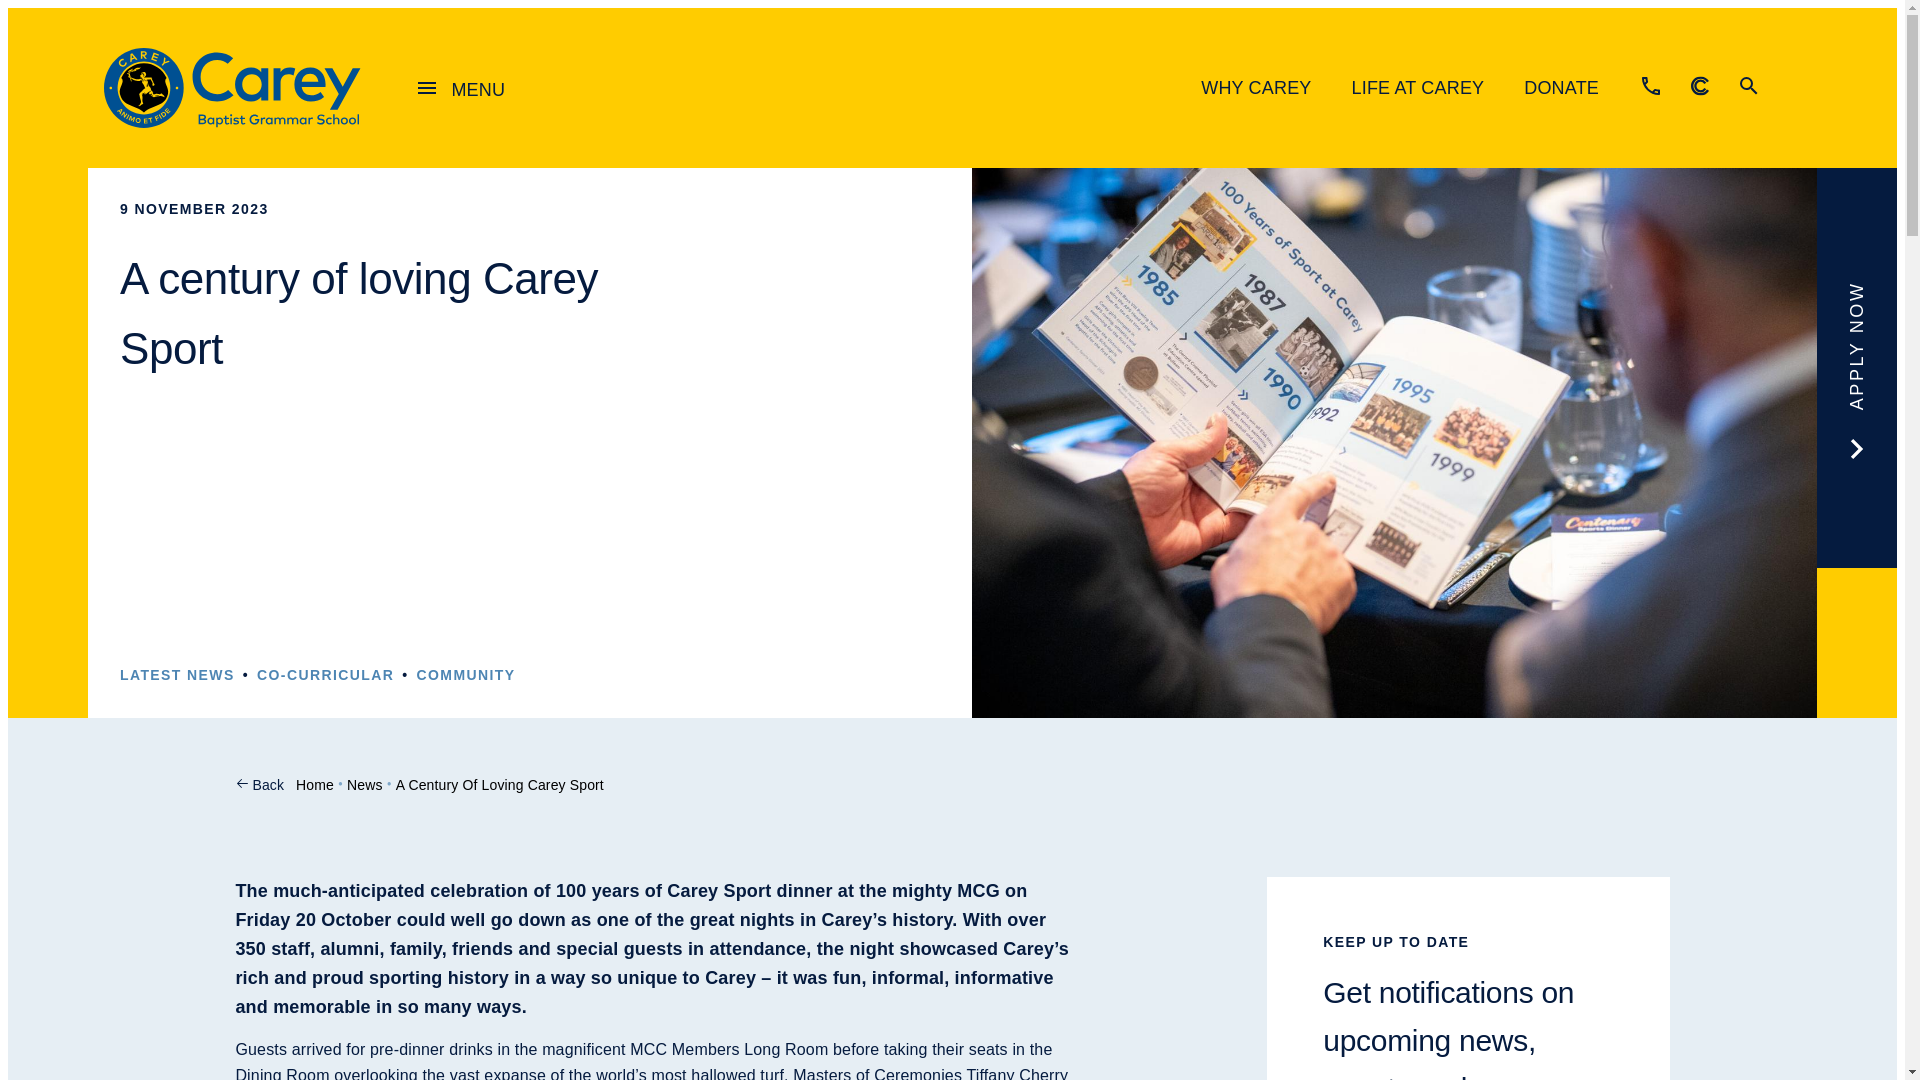  Describe the element at coordinates (325, 676) in the screenshot. I see `CO-CURRICULAR` at that location.